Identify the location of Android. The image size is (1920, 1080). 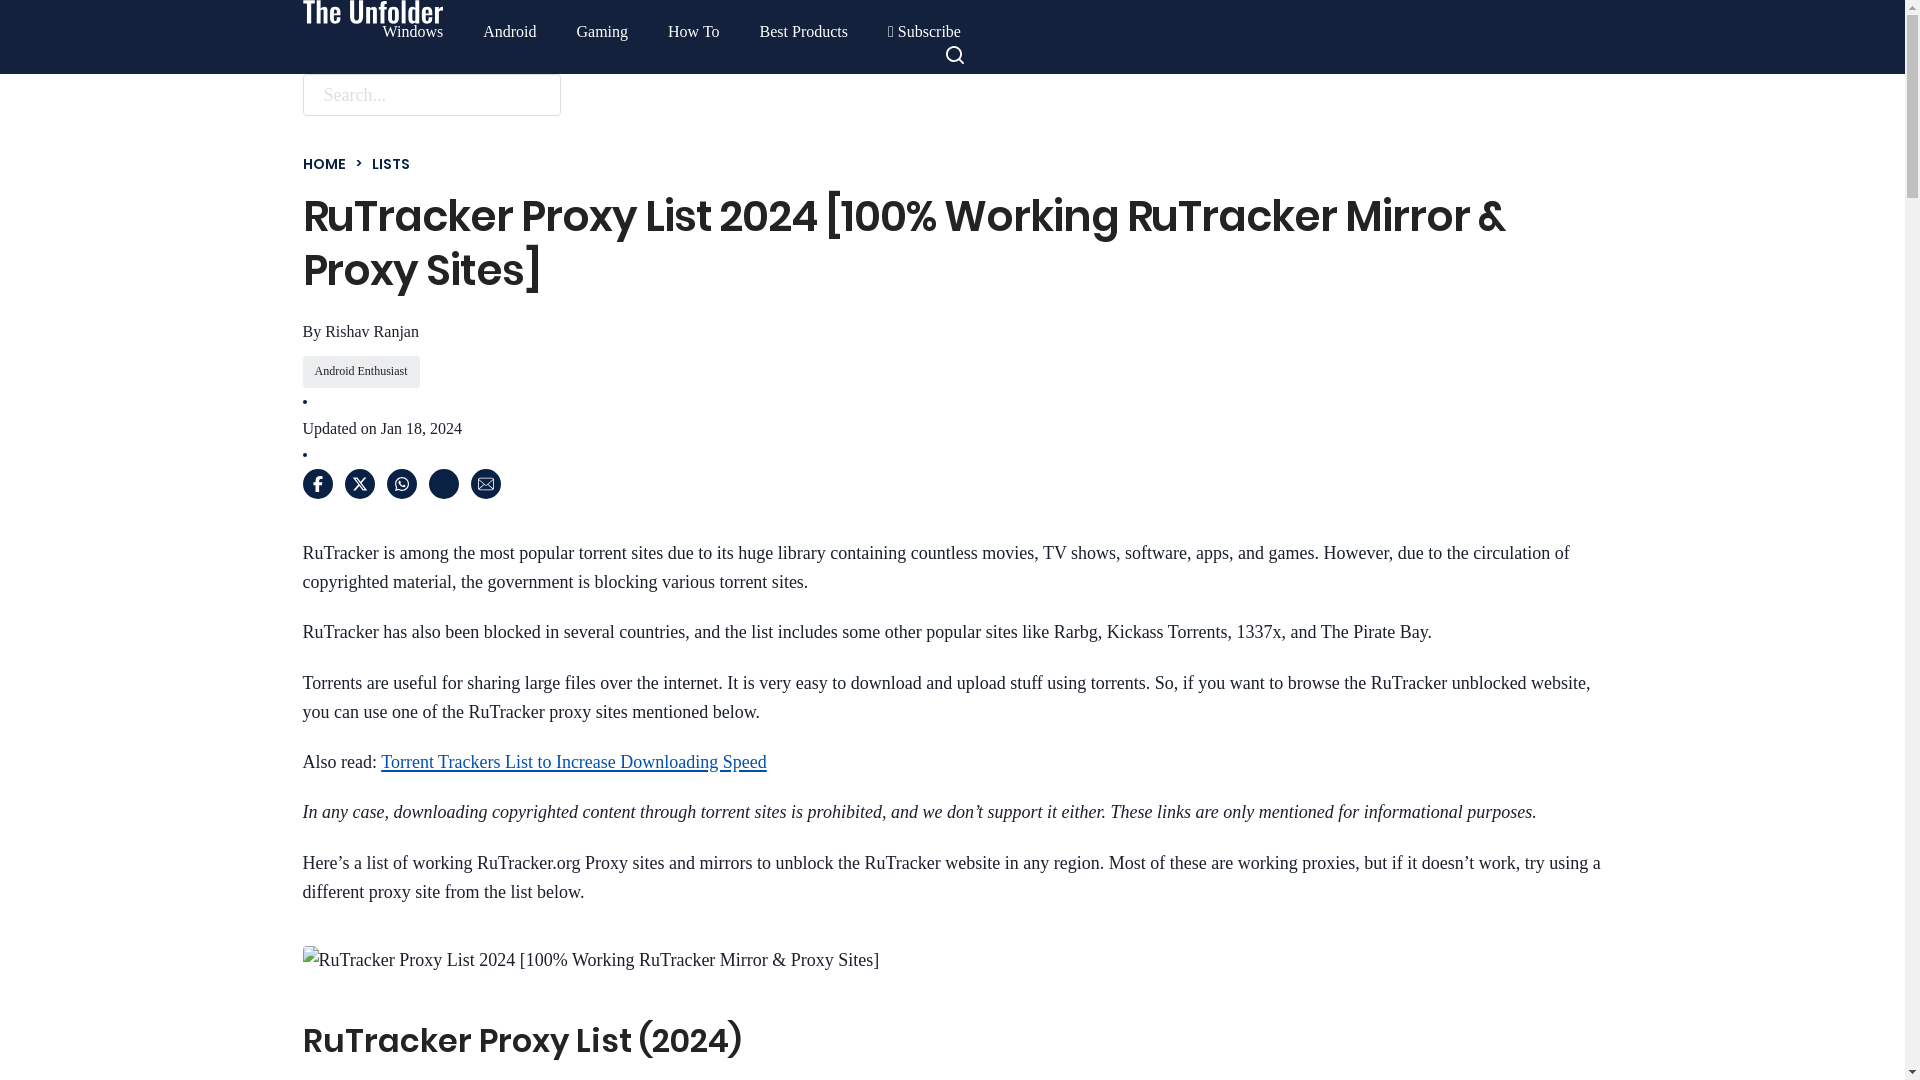
(509, 31).